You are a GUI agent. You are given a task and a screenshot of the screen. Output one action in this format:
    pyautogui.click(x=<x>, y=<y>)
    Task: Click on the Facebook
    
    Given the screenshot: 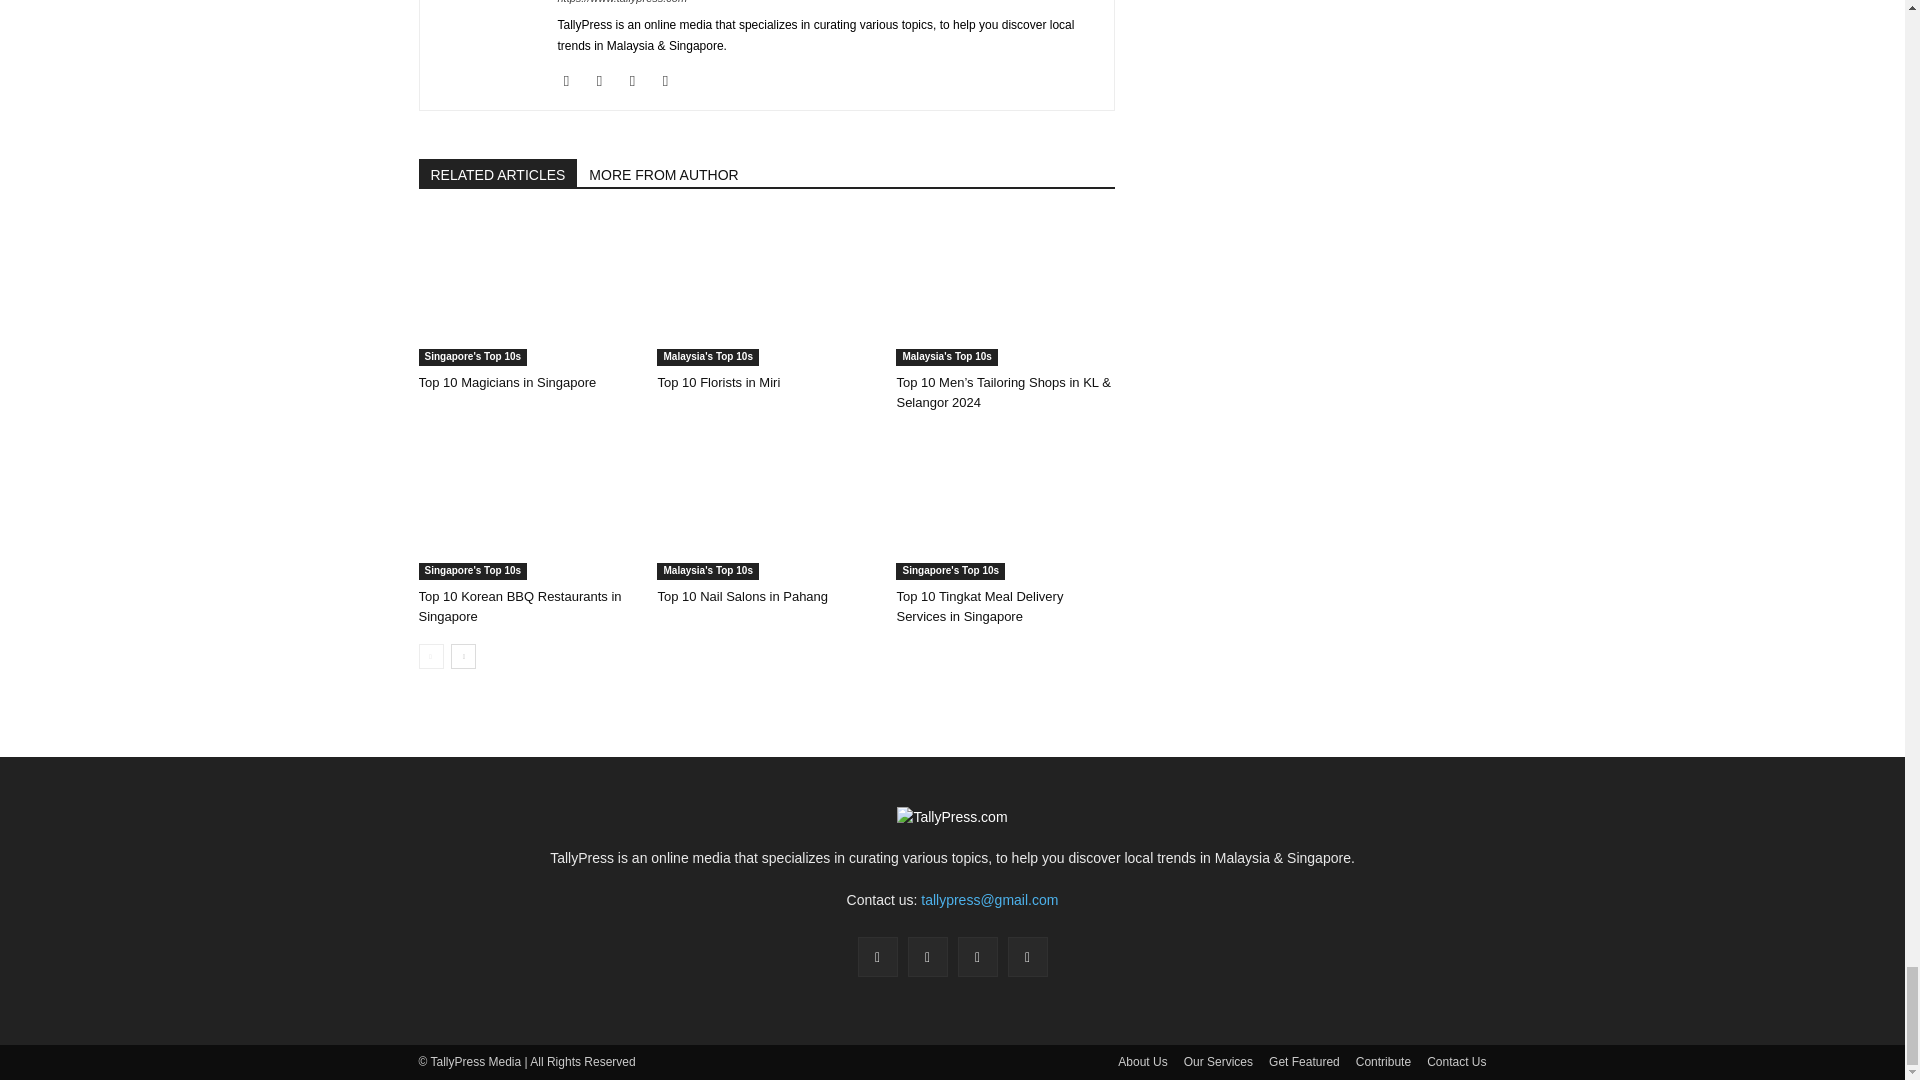 What is the action you would take?
    pyautogui.click(x=574, y=80)
    